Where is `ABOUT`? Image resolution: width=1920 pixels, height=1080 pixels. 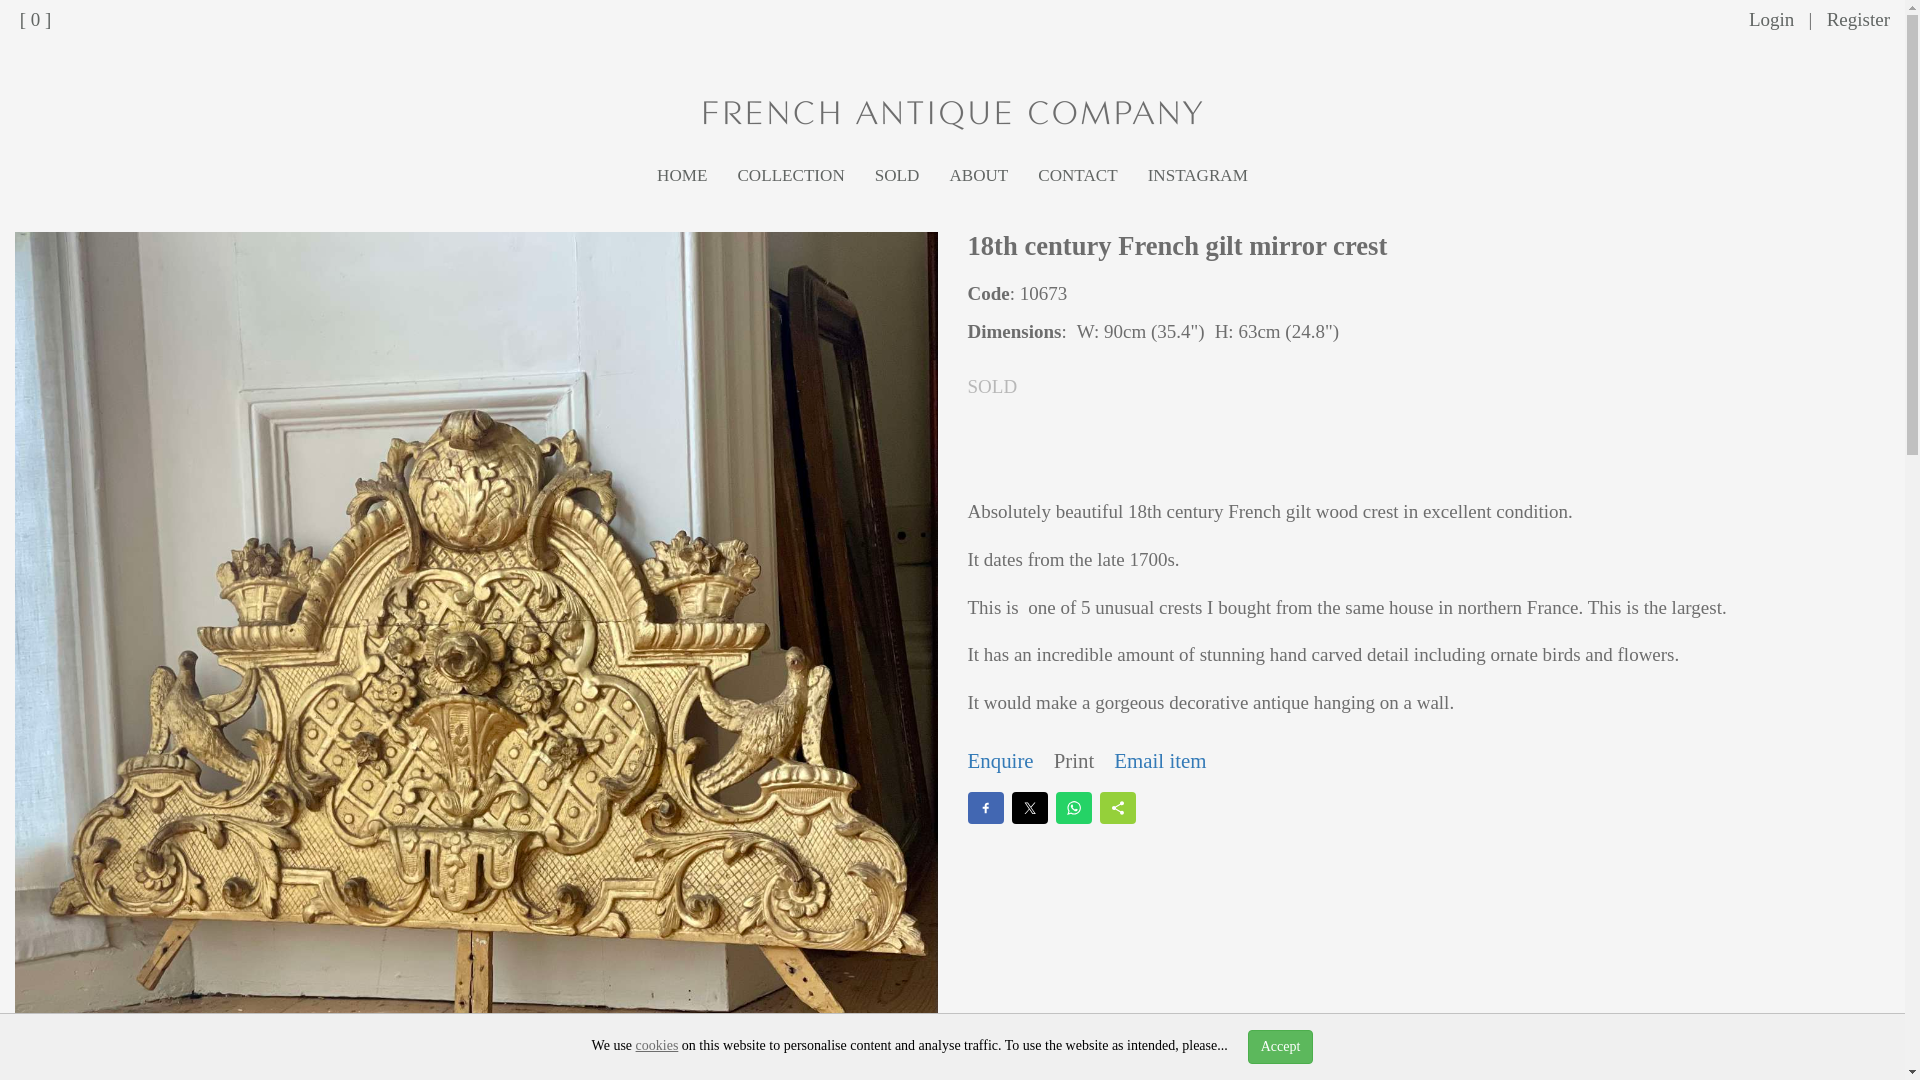
ABOUT is located at coordinates (978, 176).